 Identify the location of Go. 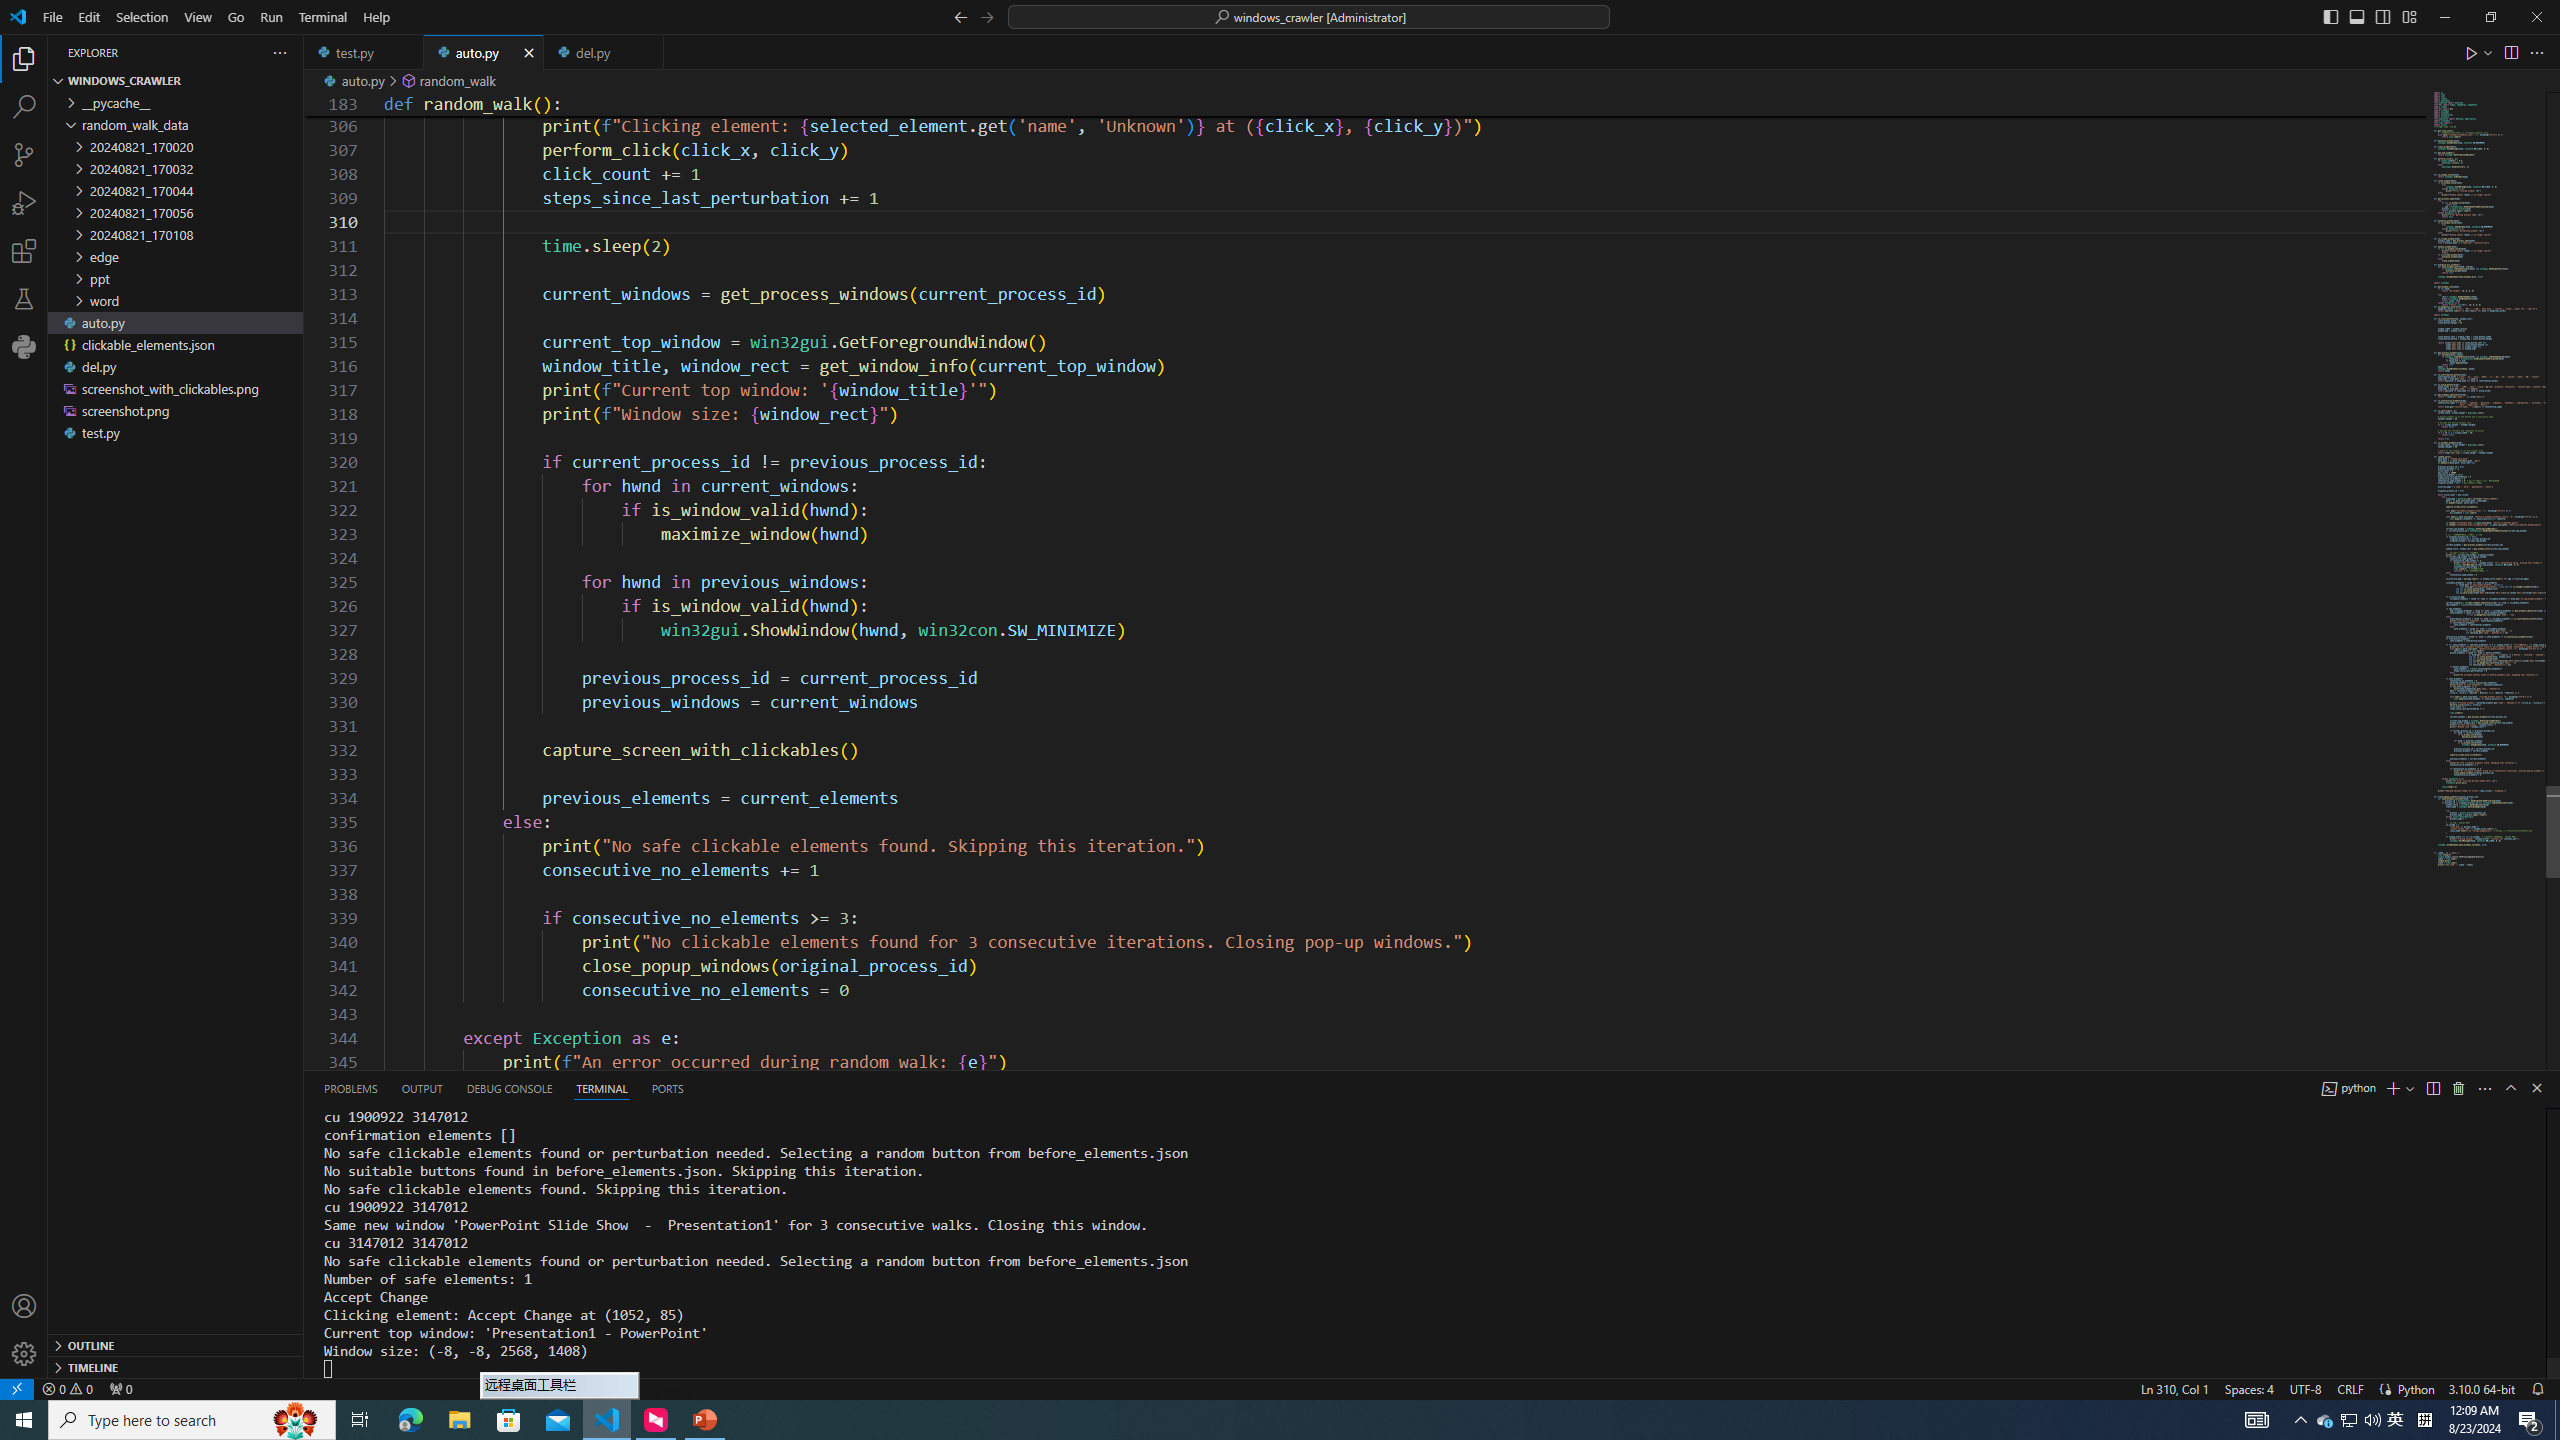
(236, 17).